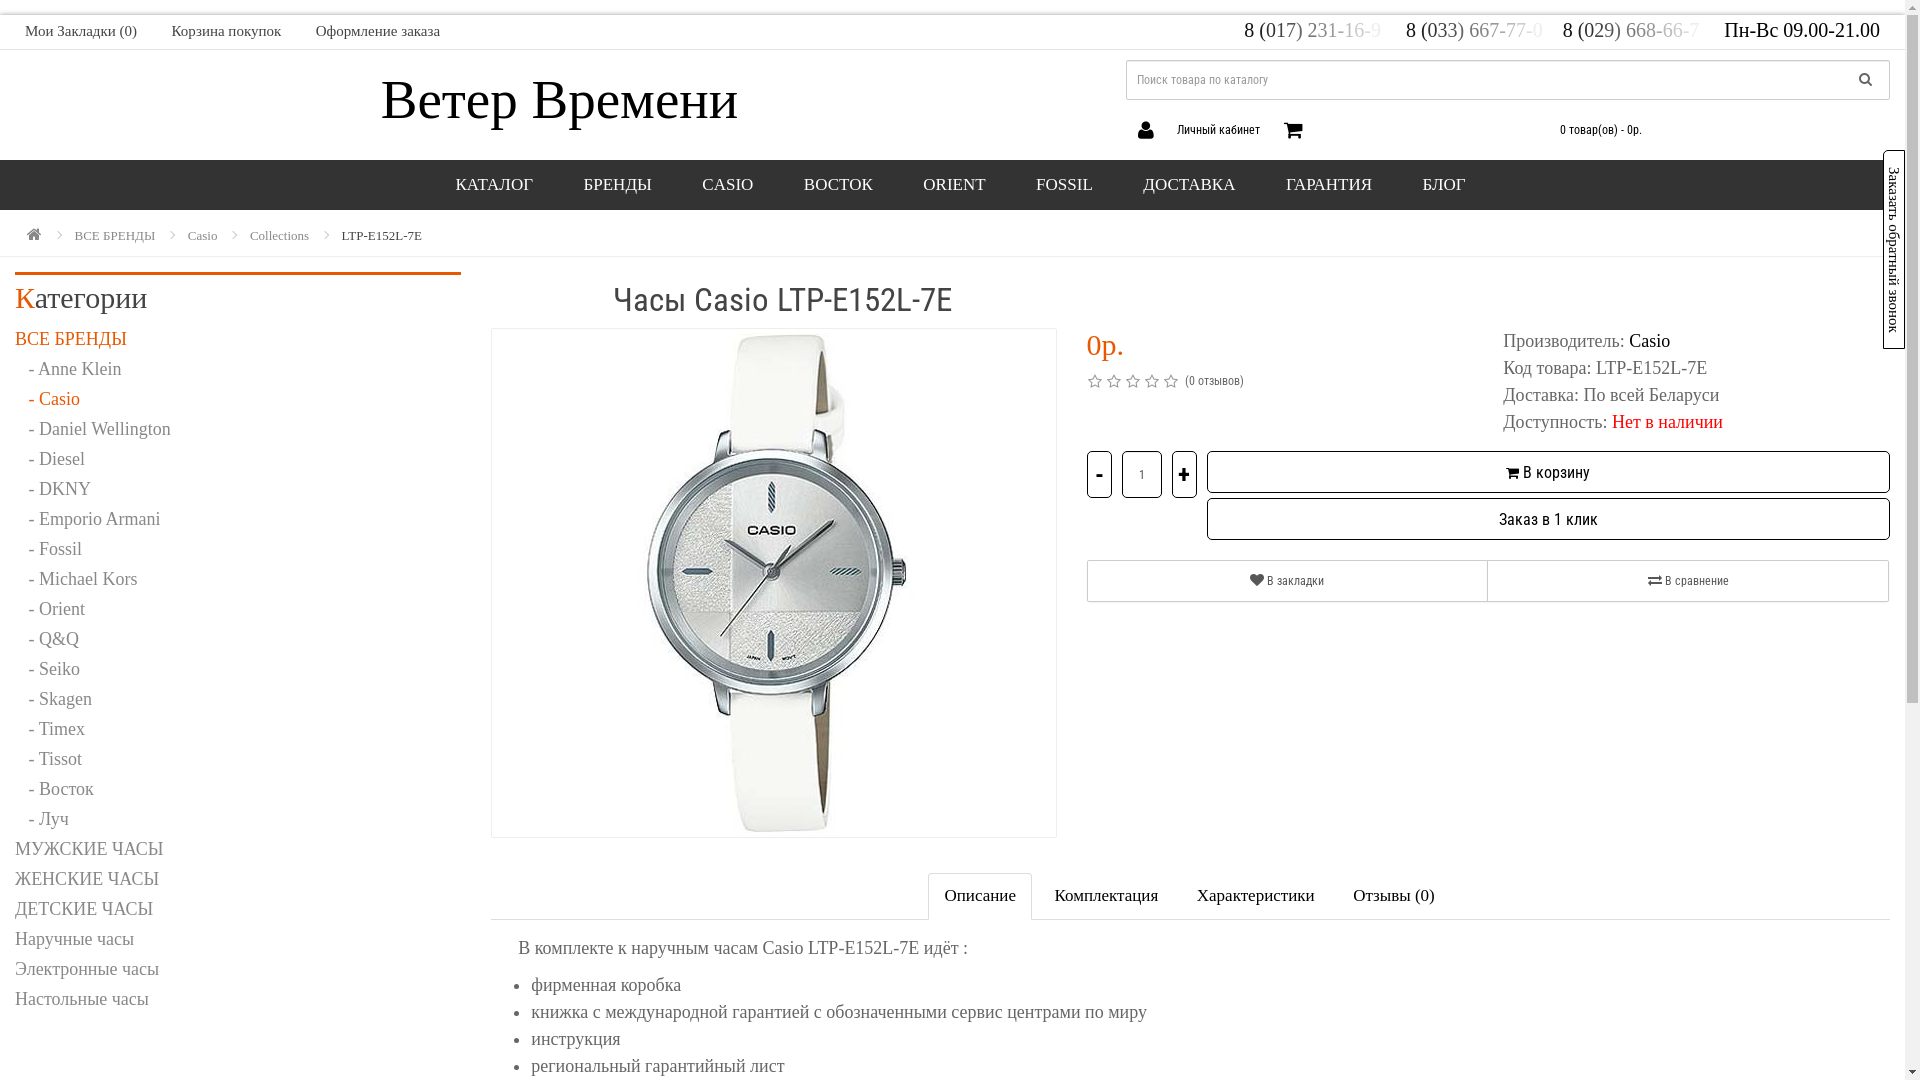 This screenshot has width=1920, height=1080. I want to click on    - Skagen, so click(238, 699).